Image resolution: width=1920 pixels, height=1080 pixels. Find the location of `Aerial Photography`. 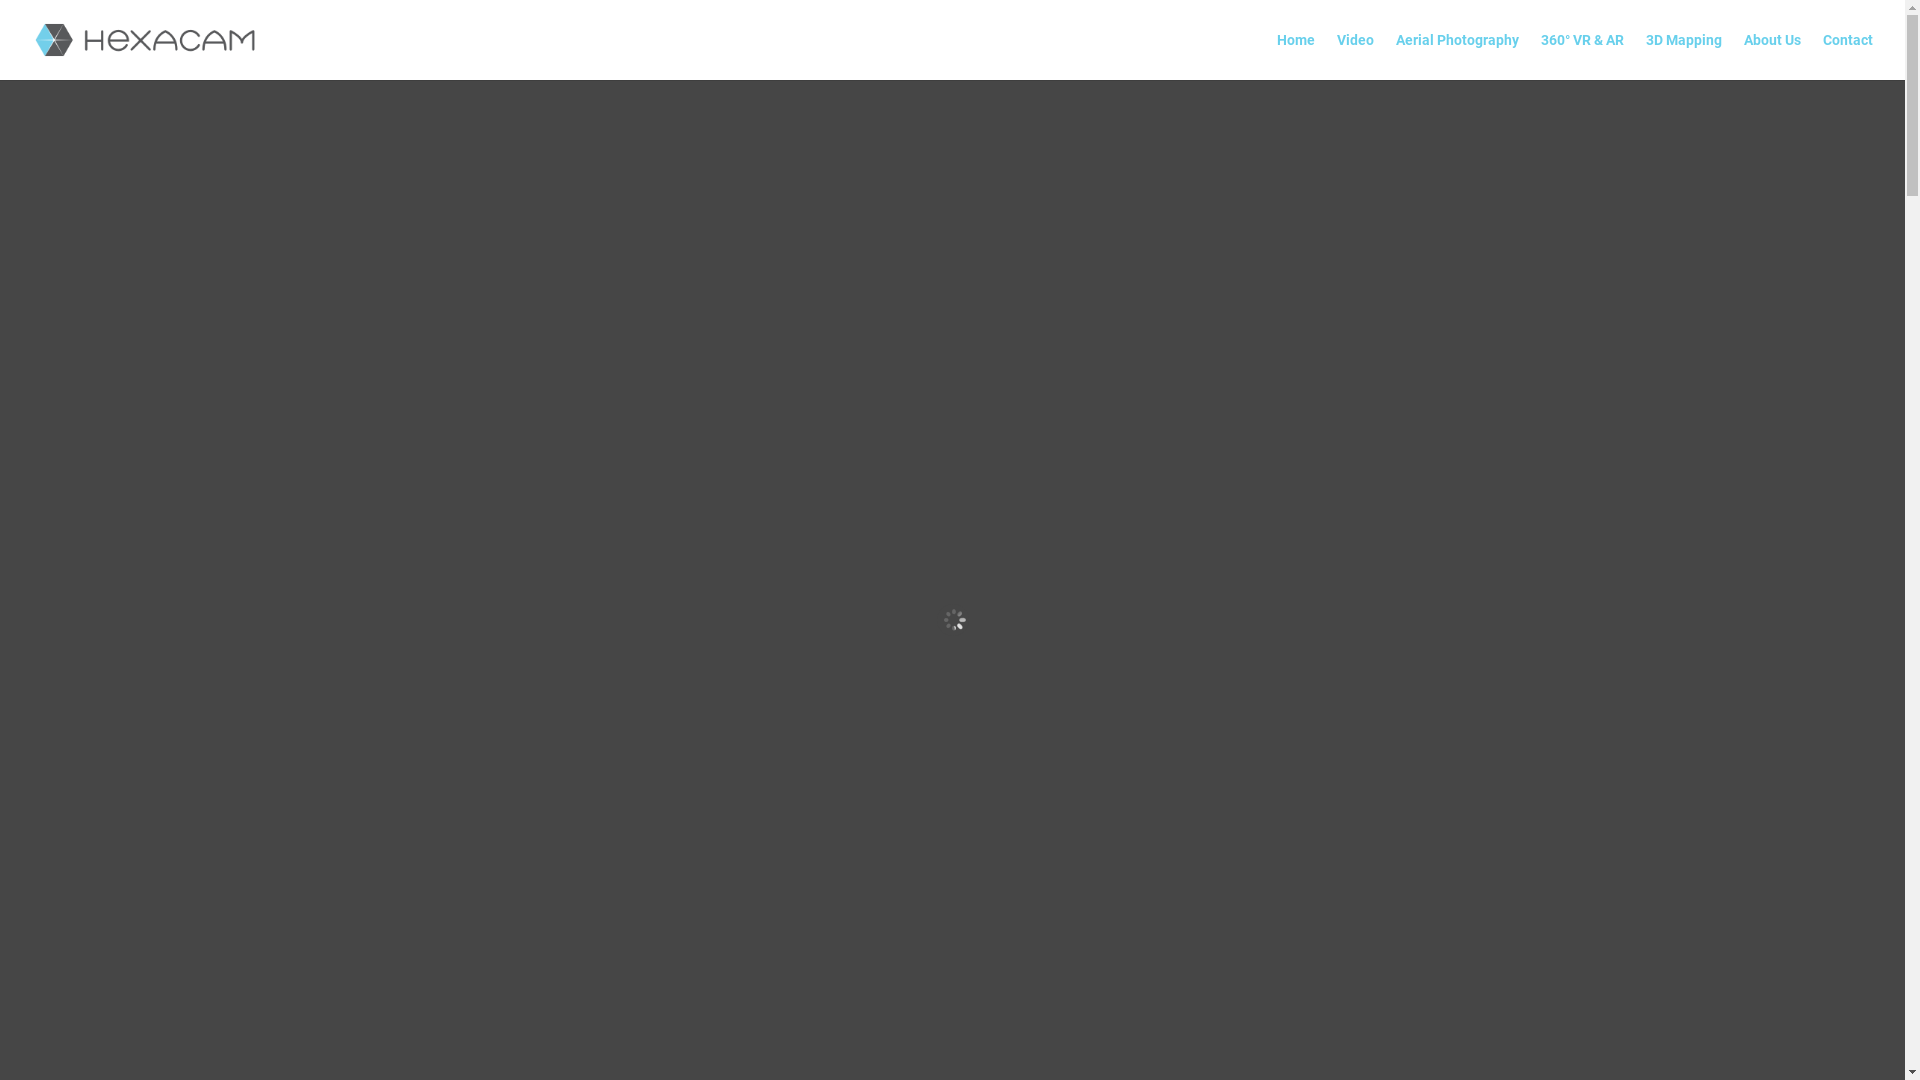

Aerial Photography is located at coordinates (1458, 56).